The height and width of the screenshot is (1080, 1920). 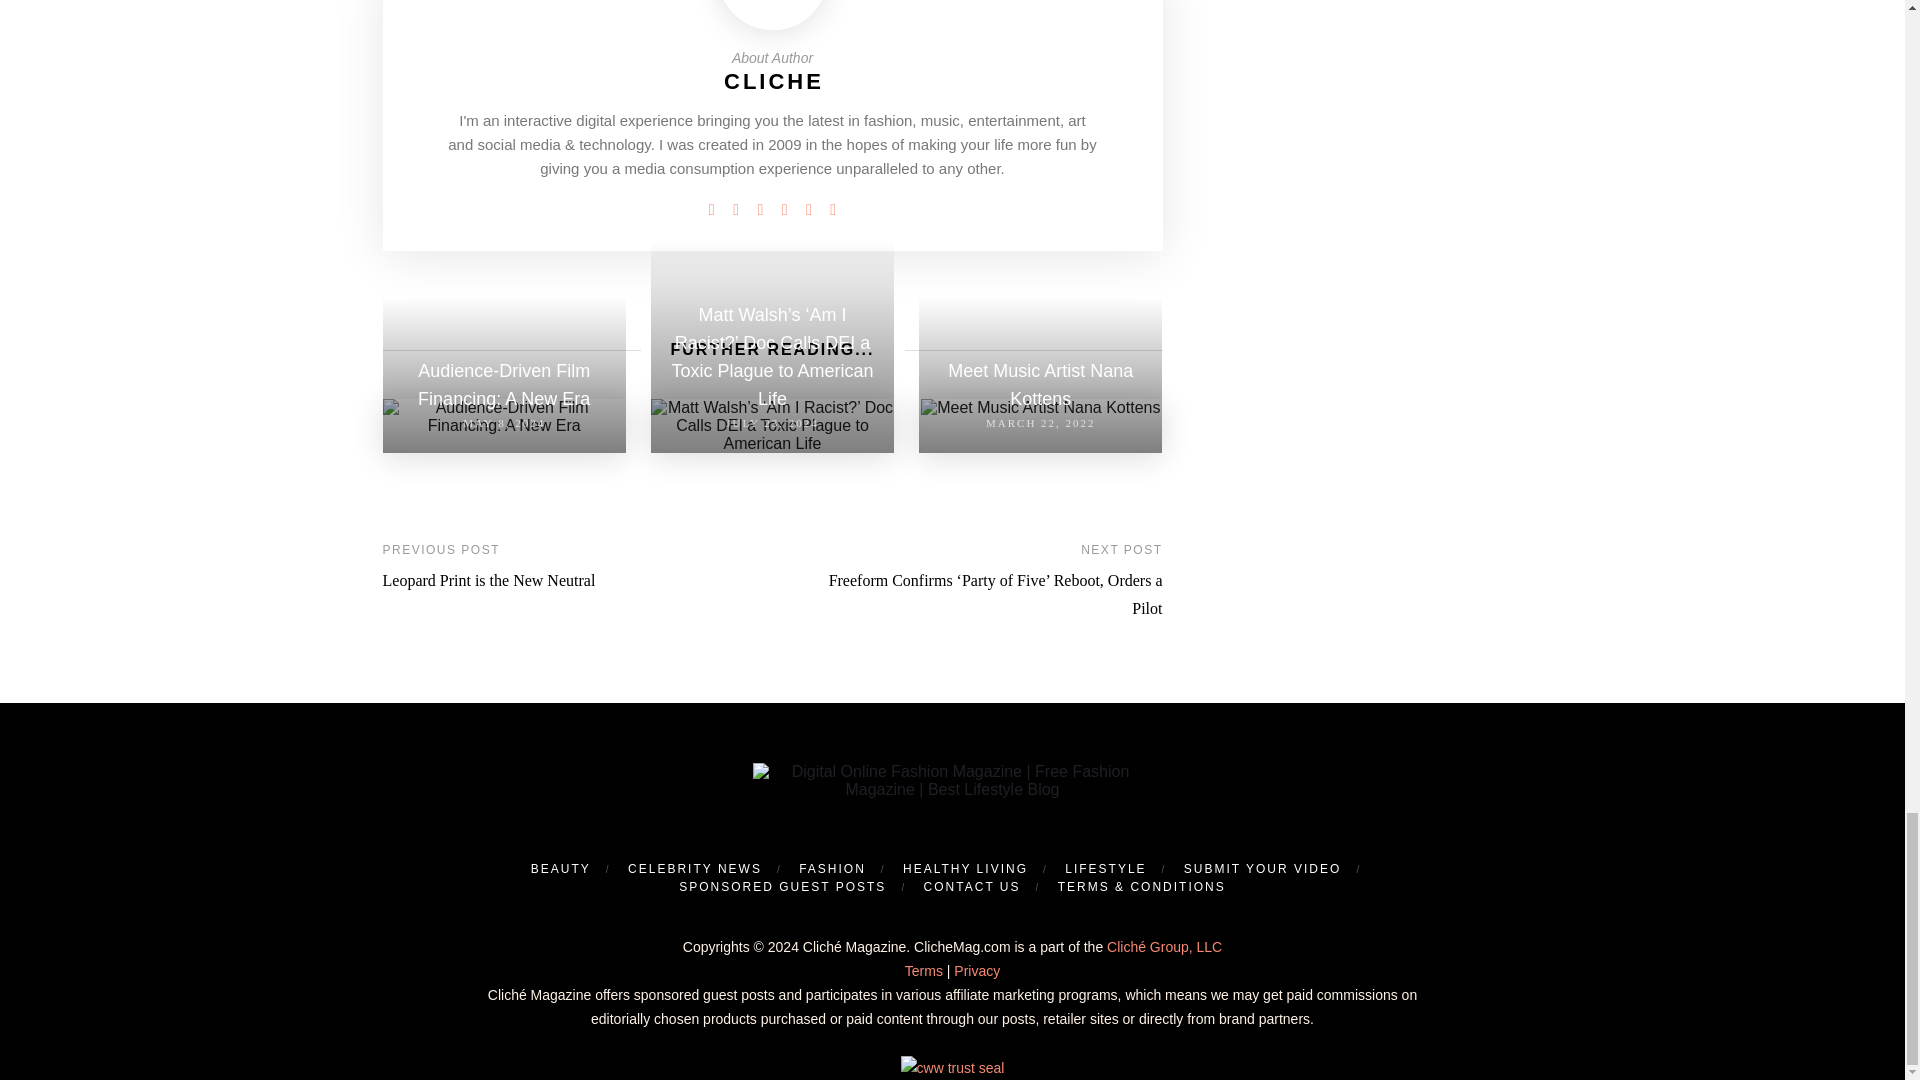 I want to click on Meet Music Artist Nana Kottens, so click(x=1040, y=407).